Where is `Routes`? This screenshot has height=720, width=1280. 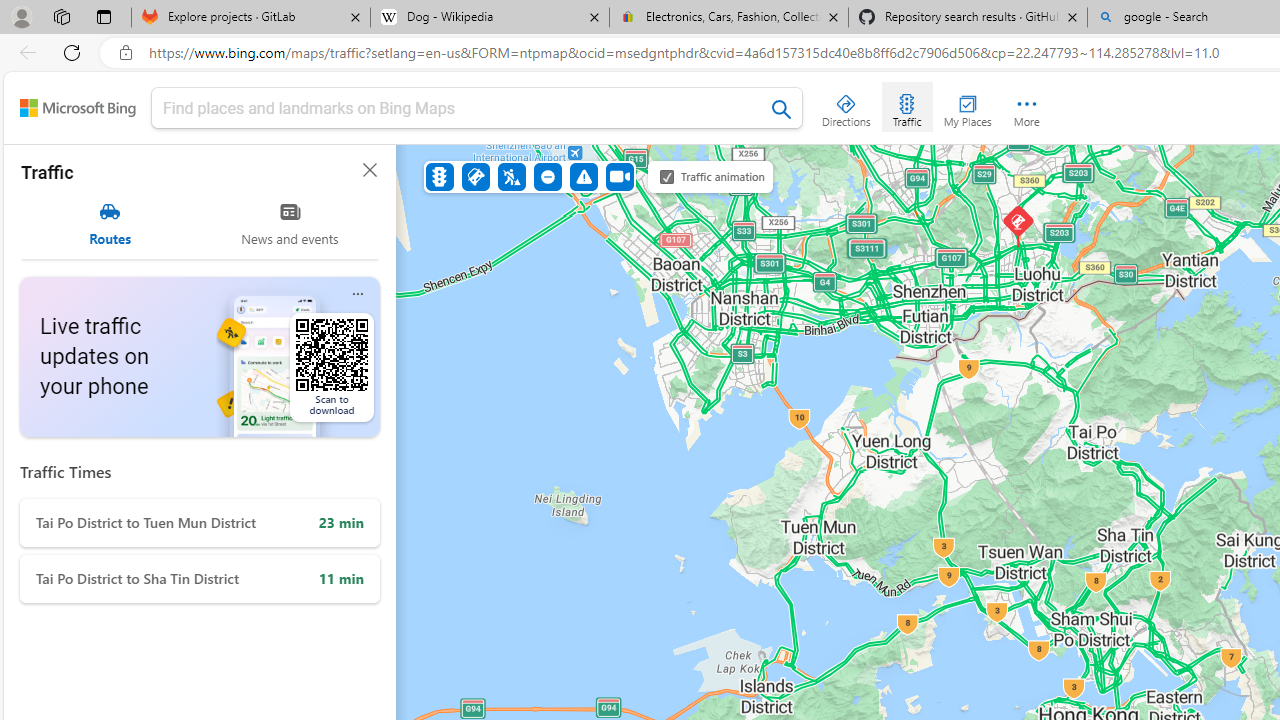
Routes is located at coordinates (110, 224).